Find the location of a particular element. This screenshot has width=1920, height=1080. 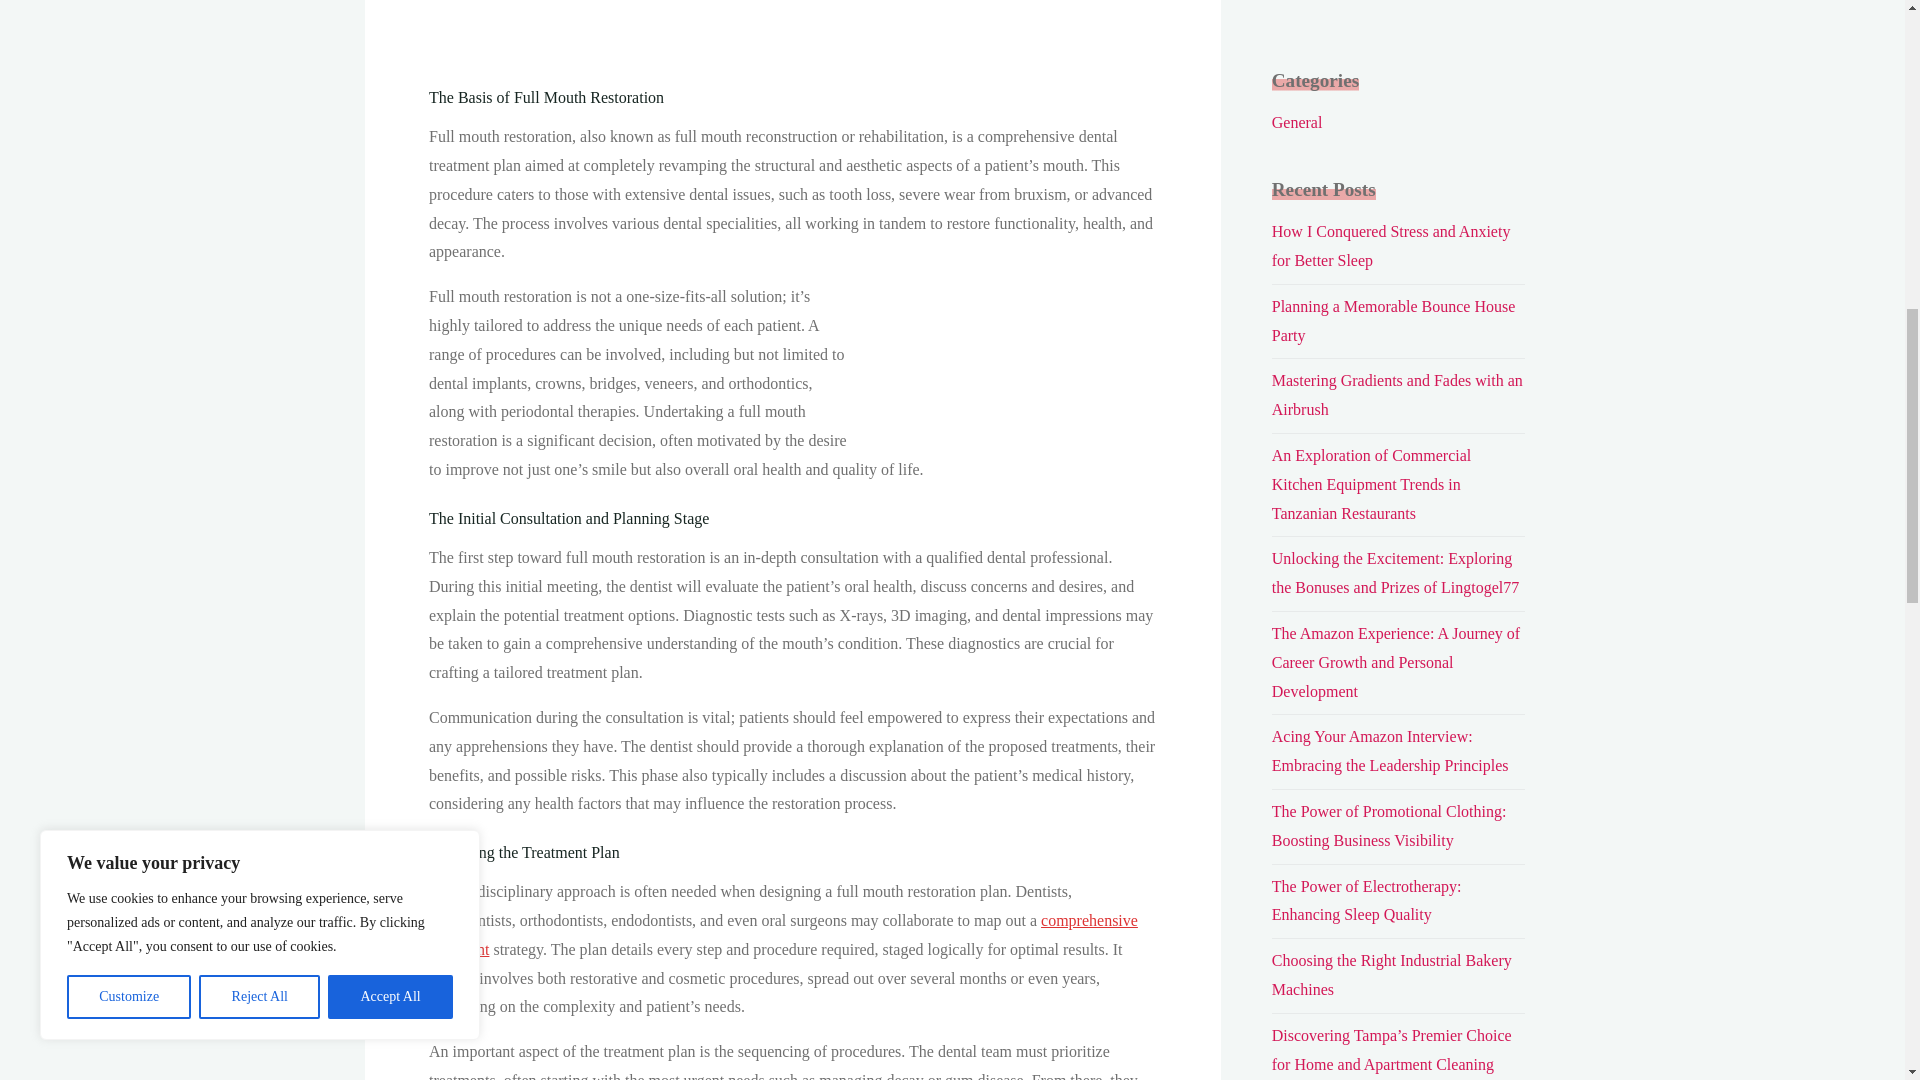

Mastering Gradients and Fades with an Airbrush is located at coordinates (1396, 394).